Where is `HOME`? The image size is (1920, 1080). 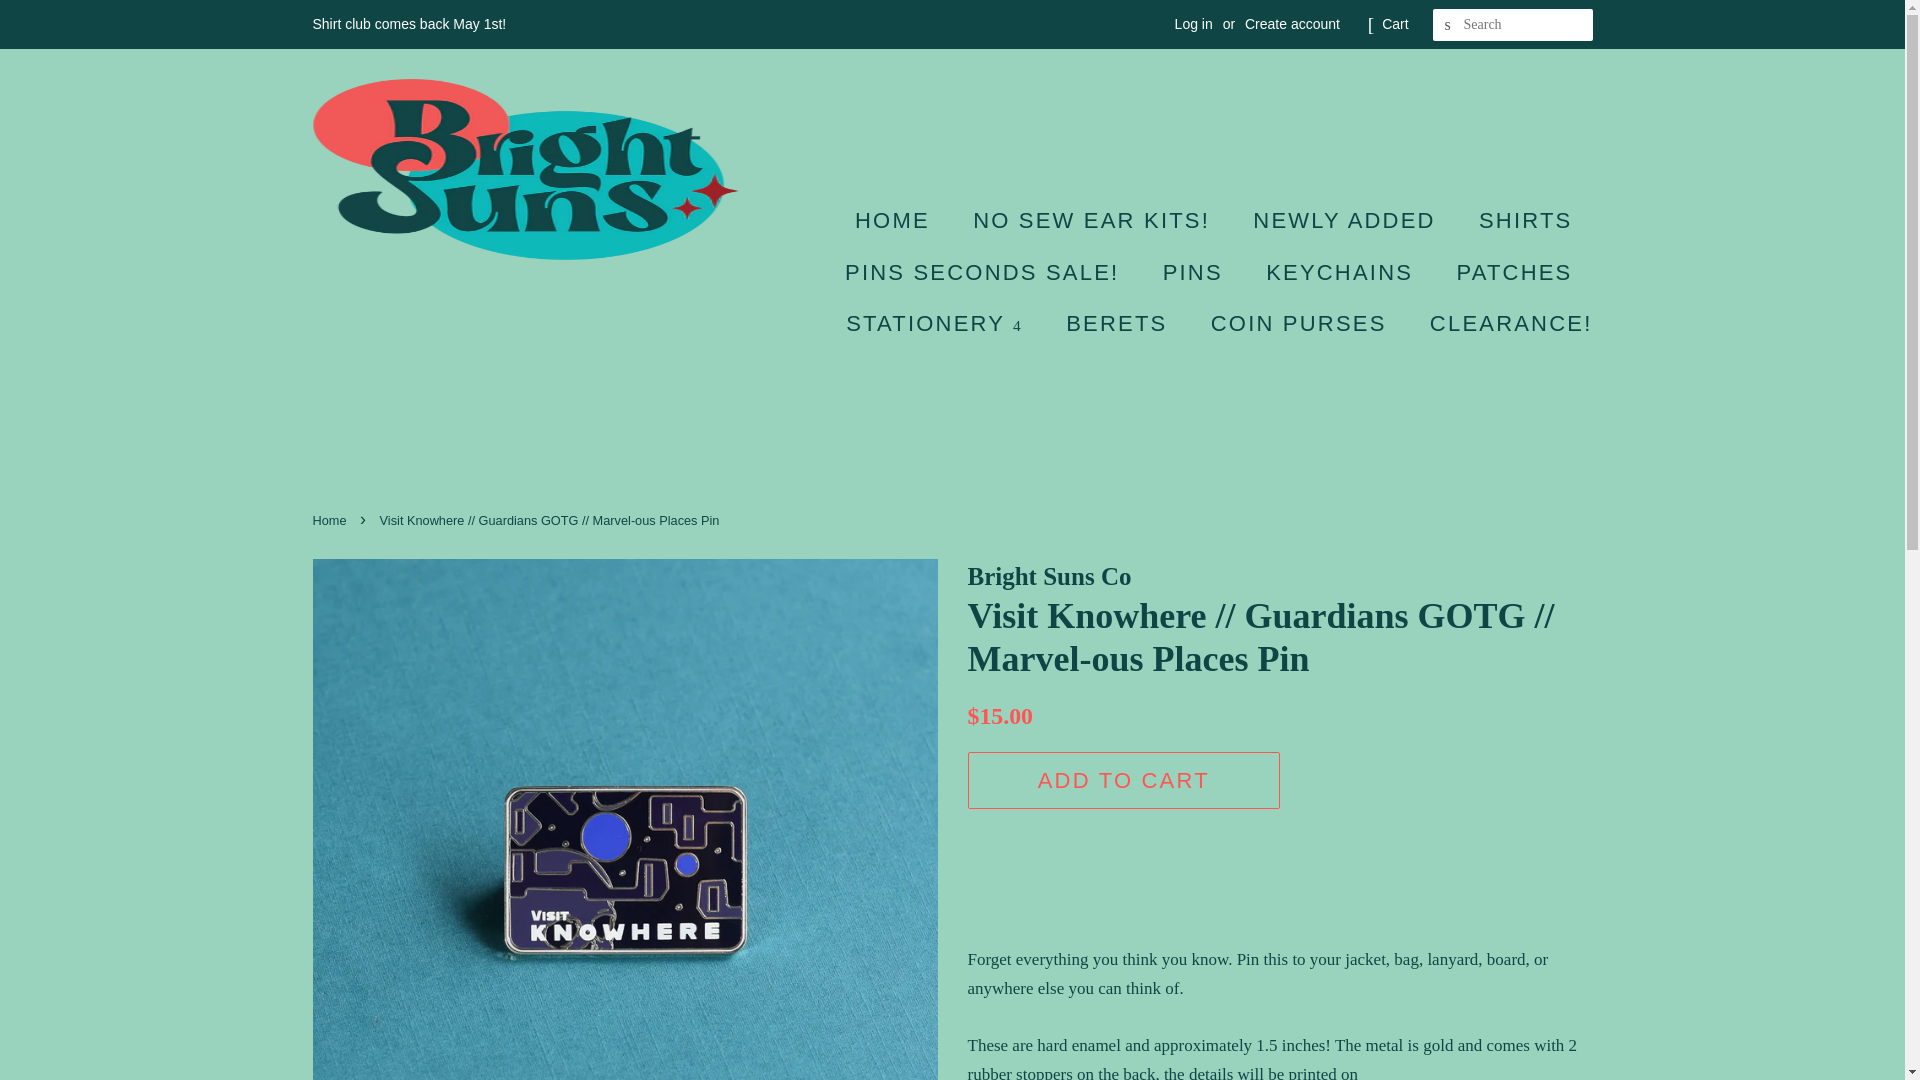
HOME is located at coordinates (902, 220).